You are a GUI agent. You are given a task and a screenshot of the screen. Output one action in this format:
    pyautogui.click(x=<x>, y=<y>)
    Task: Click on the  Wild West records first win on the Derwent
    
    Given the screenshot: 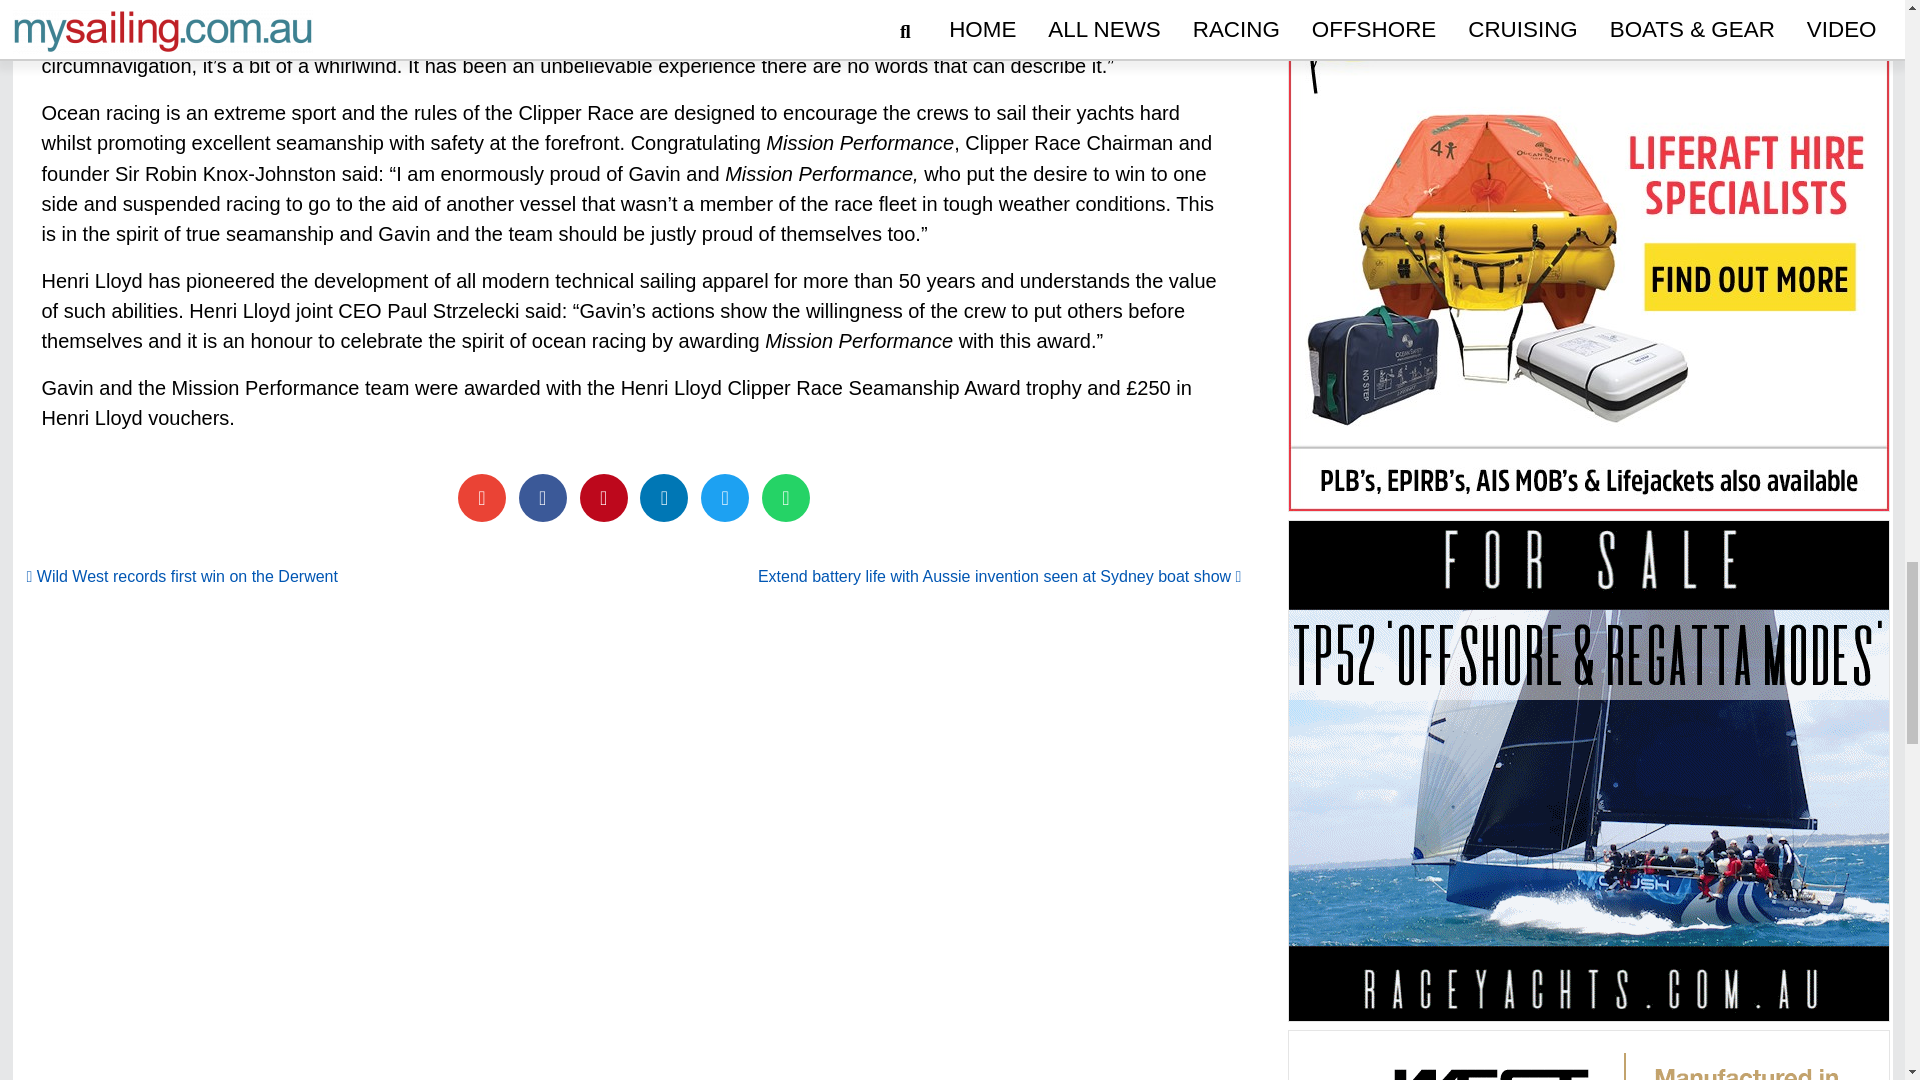 What is the action you would take?
    pyautogui.click(x=182, y=576)
    